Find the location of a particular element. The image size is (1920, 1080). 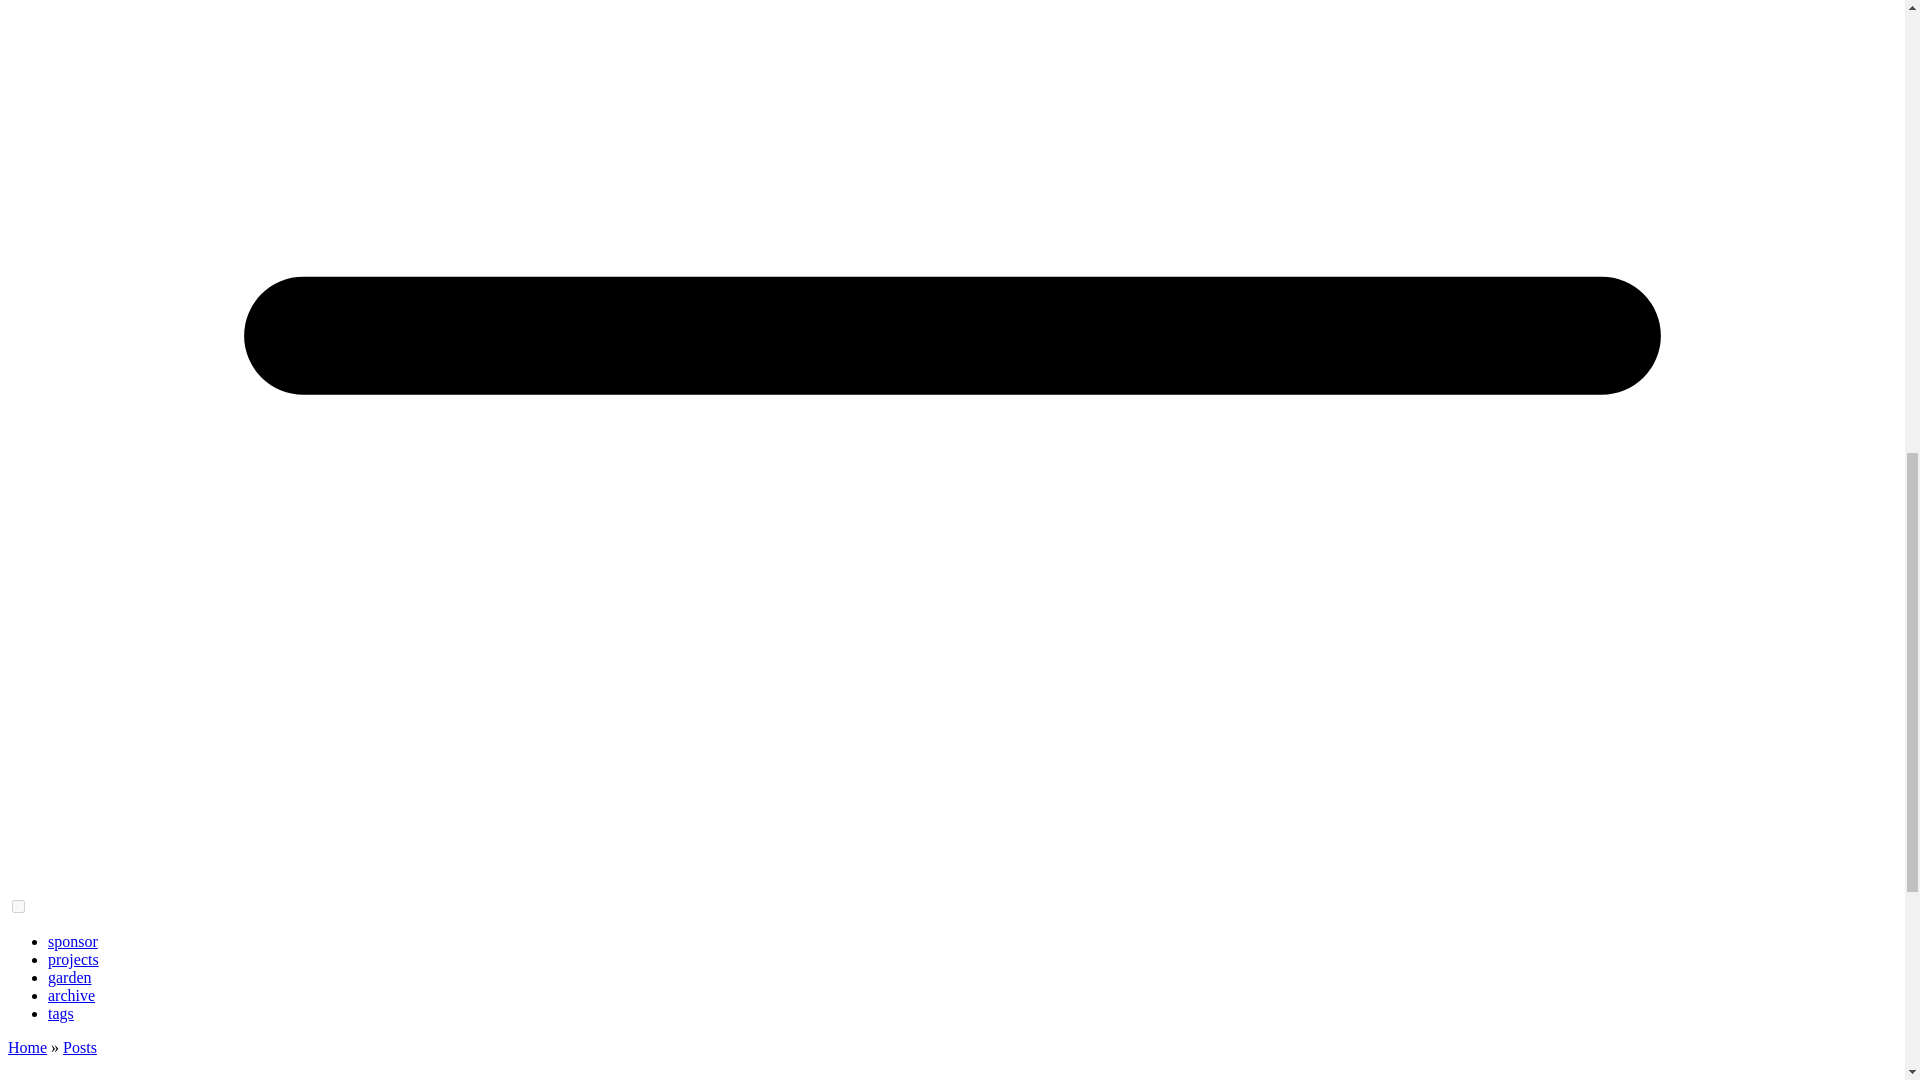

tags is located at coordinates (61, 1013).